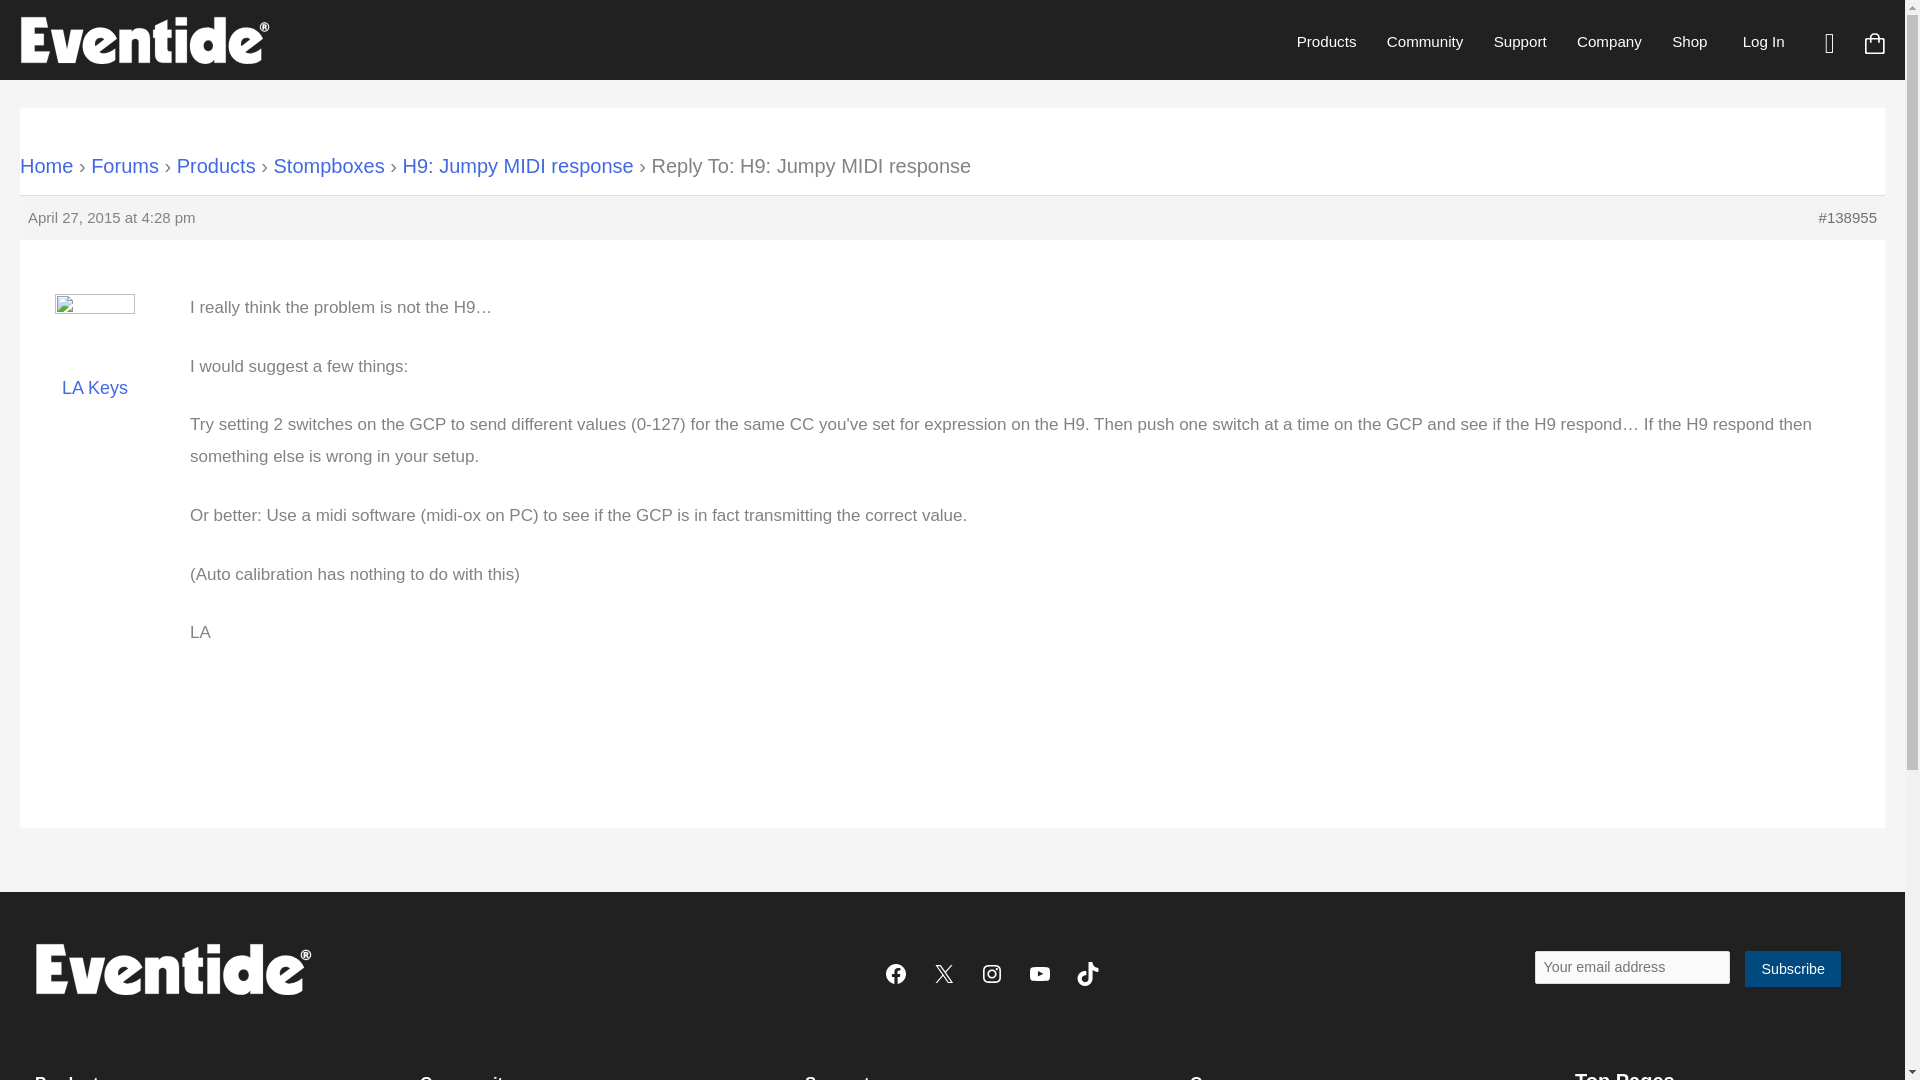 The image size is (1920, 1080). I want to click on Log In, so click(1763, 41).